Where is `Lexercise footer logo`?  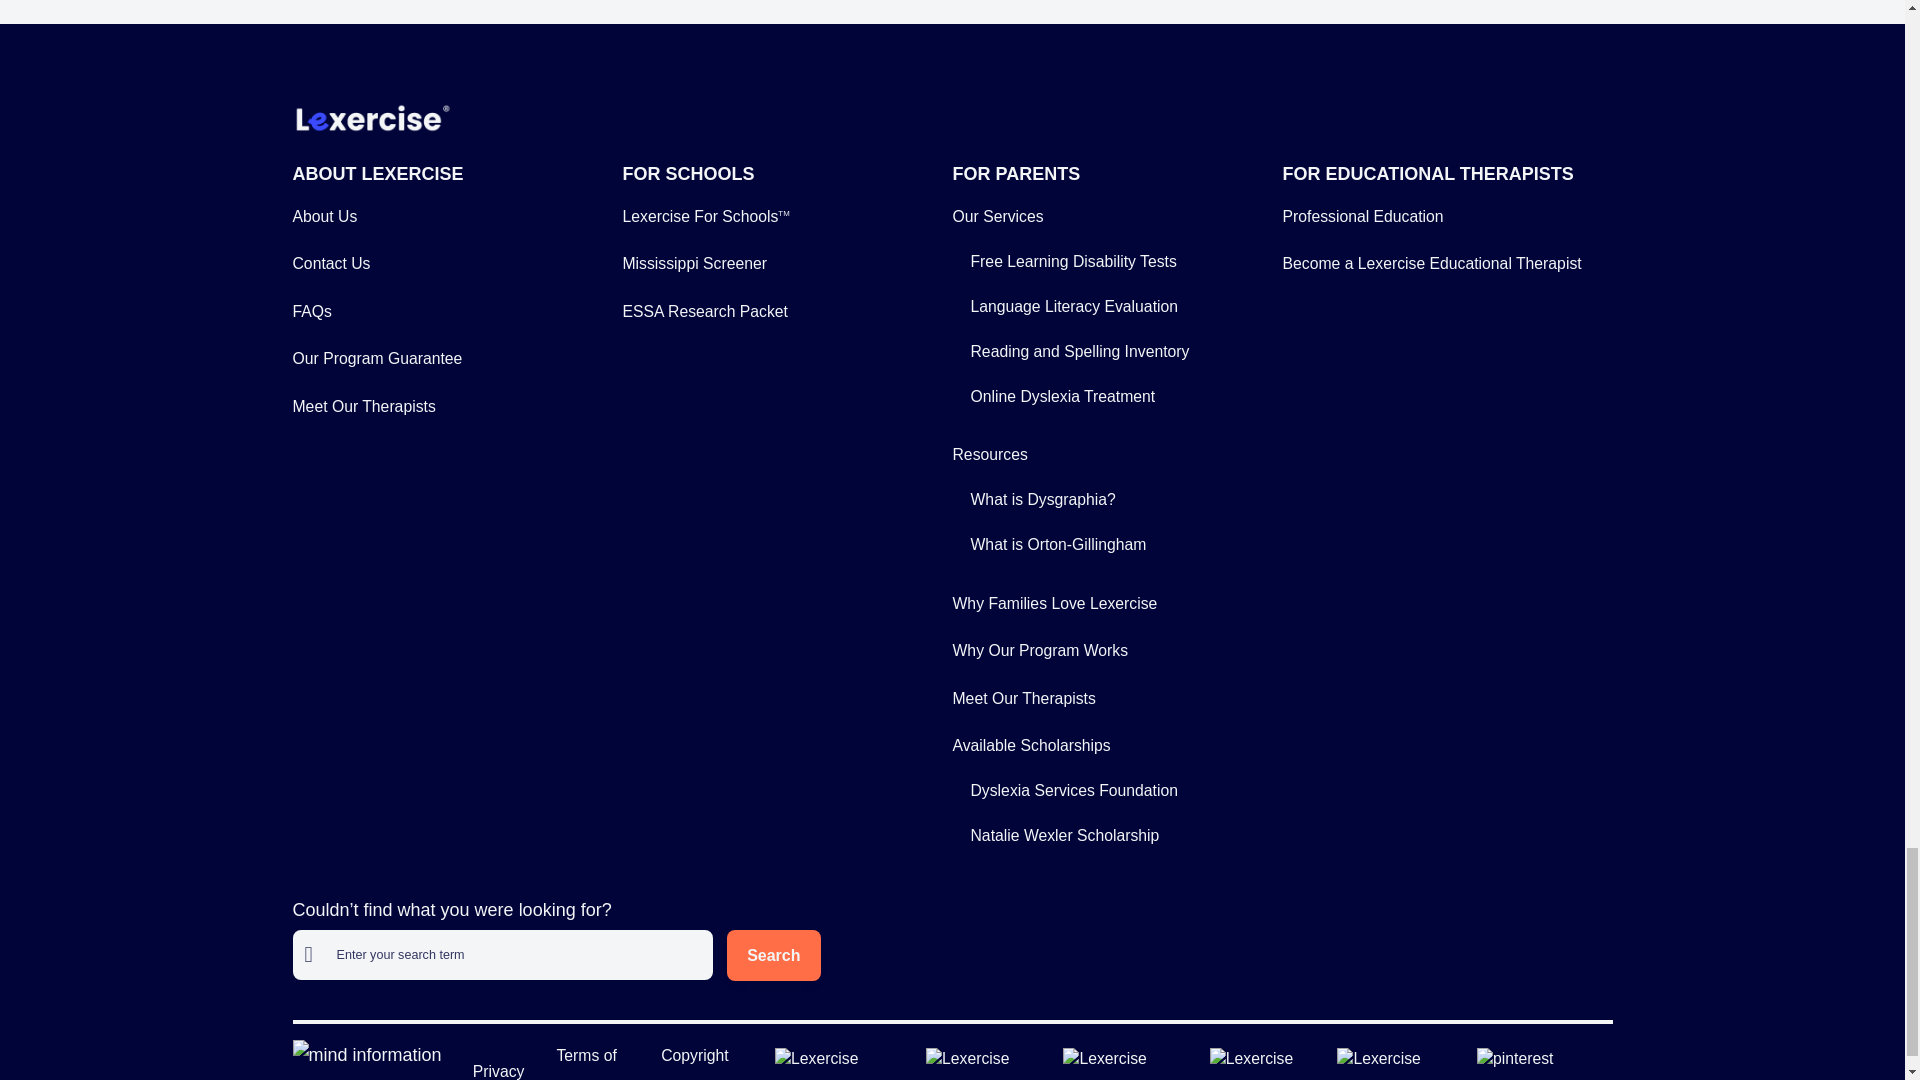
Lexercise footer logo is located at coordinates (371, 117).